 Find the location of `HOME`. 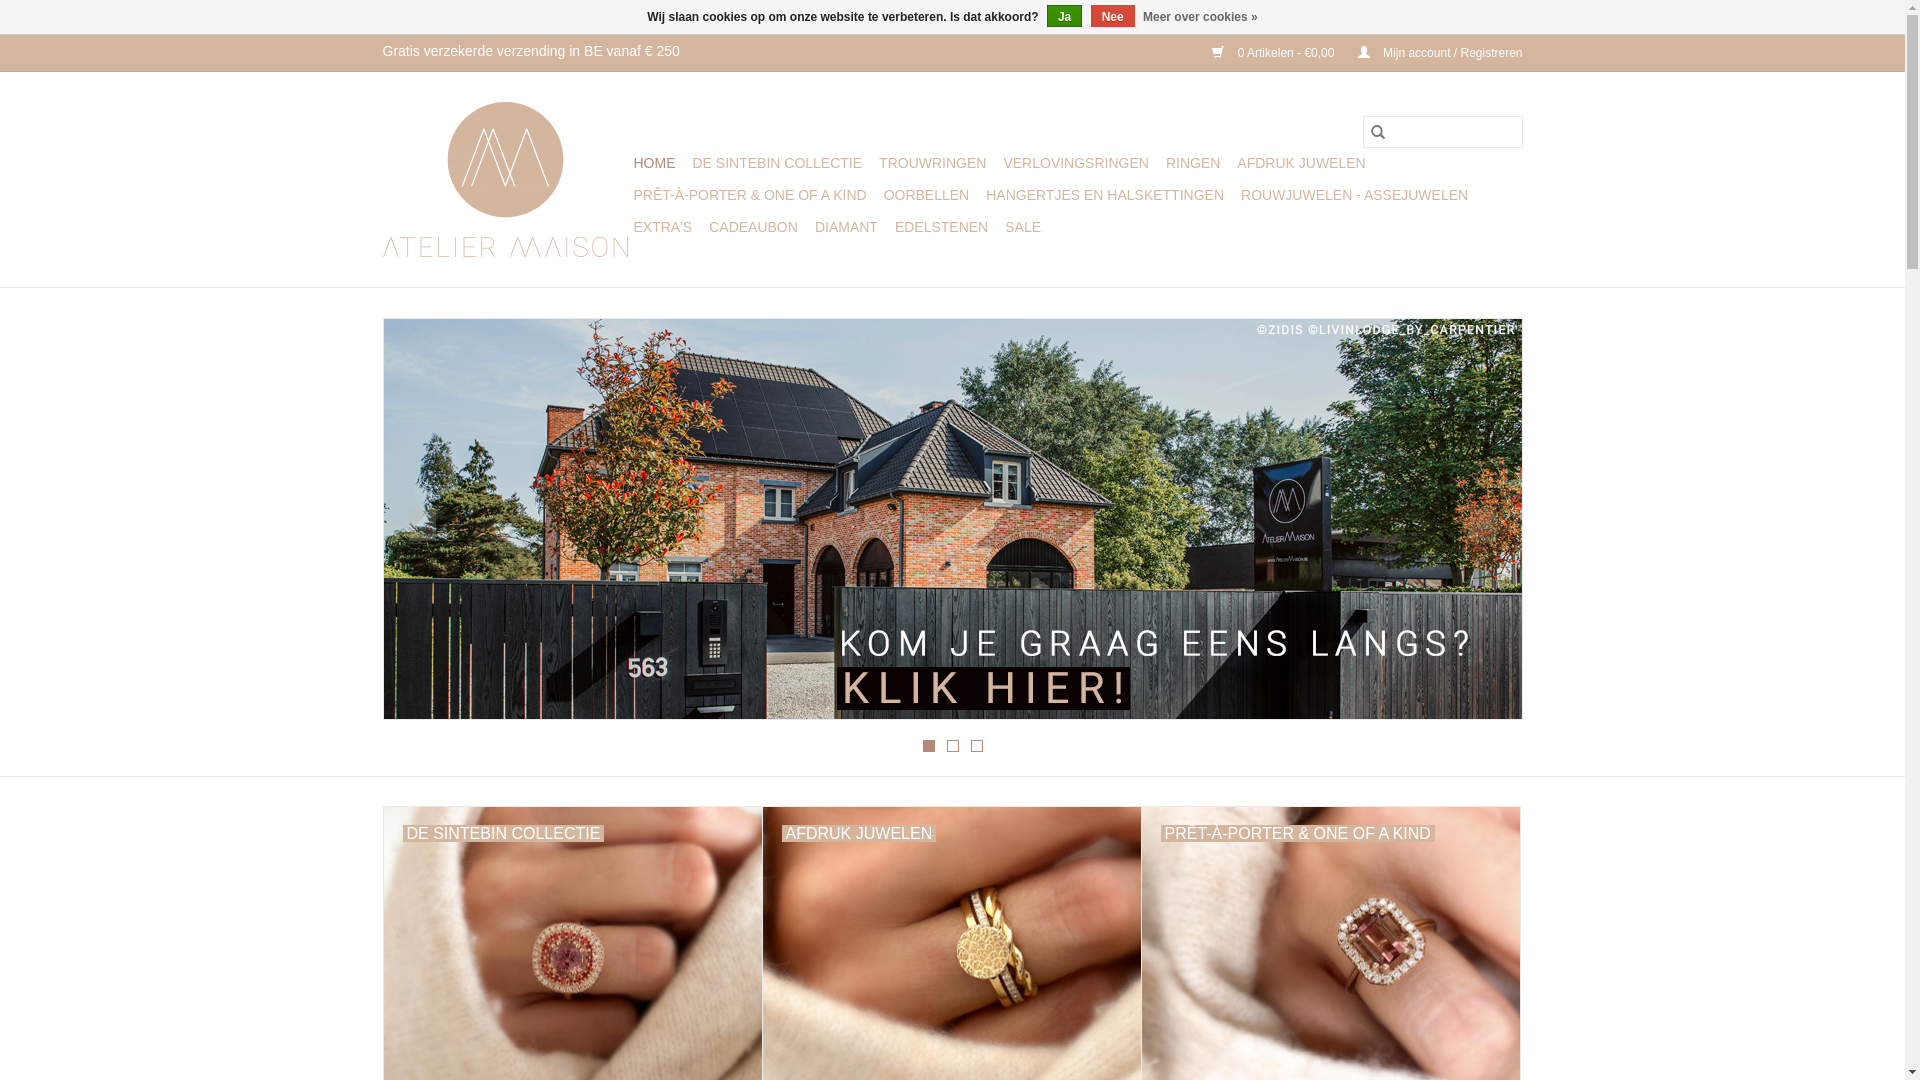

HOME is located at coordinates (655, 163).